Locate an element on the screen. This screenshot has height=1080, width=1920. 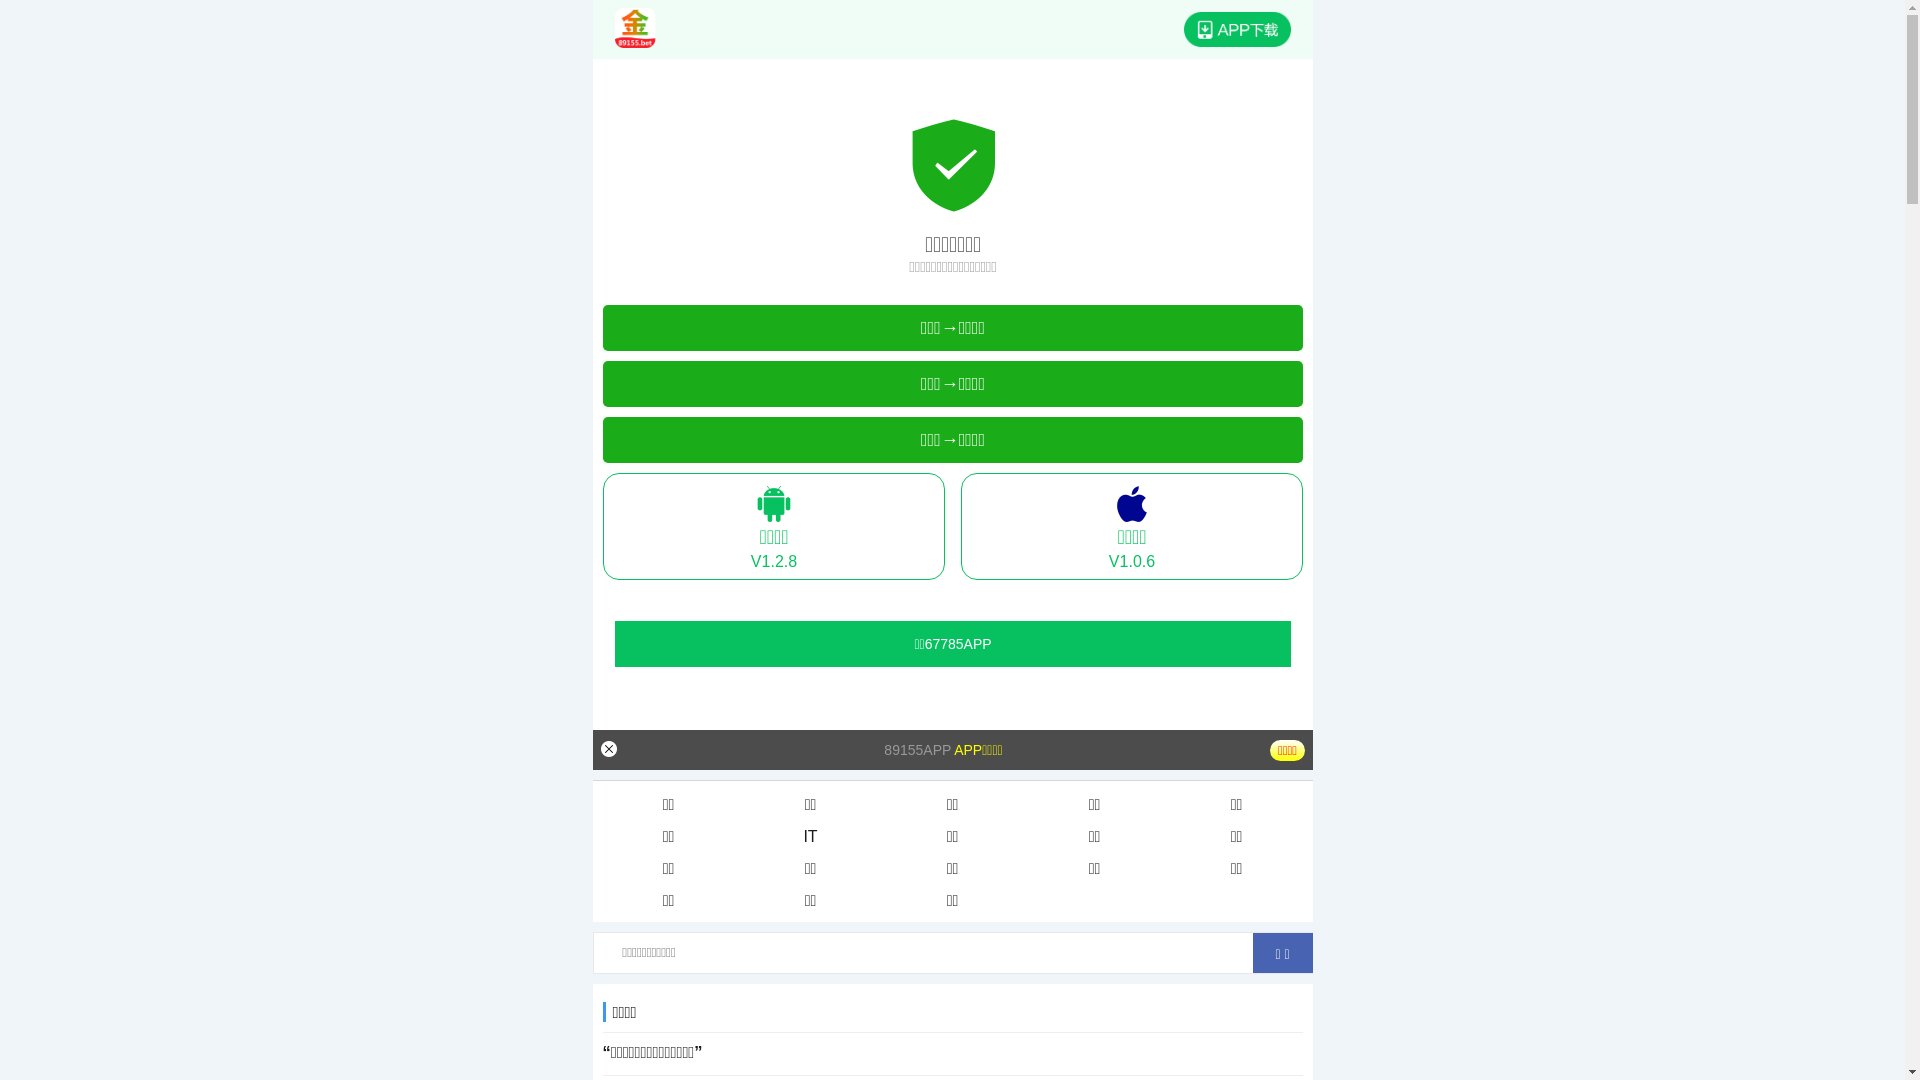
IT is located at coordinates (811, 837).